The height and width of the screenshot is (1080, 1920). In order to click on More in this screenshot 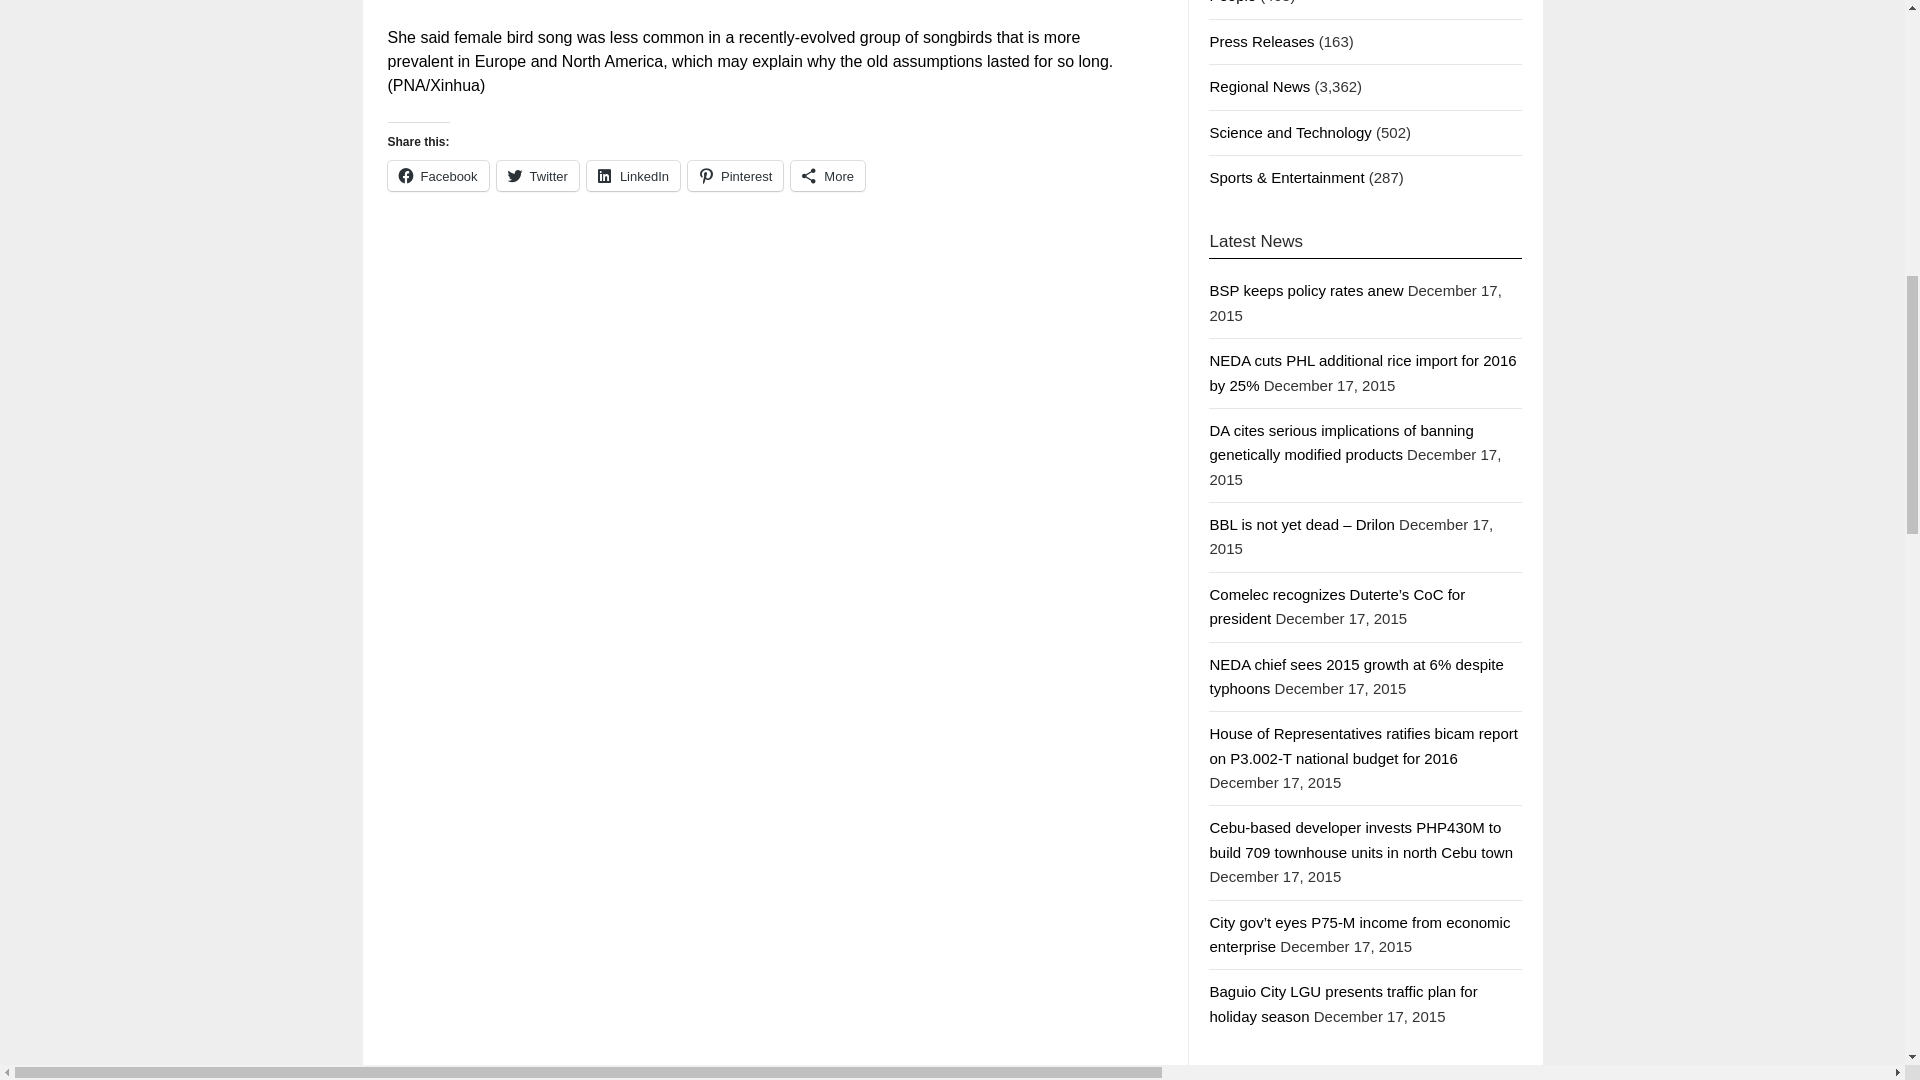, I will do `click(828, 176)`.